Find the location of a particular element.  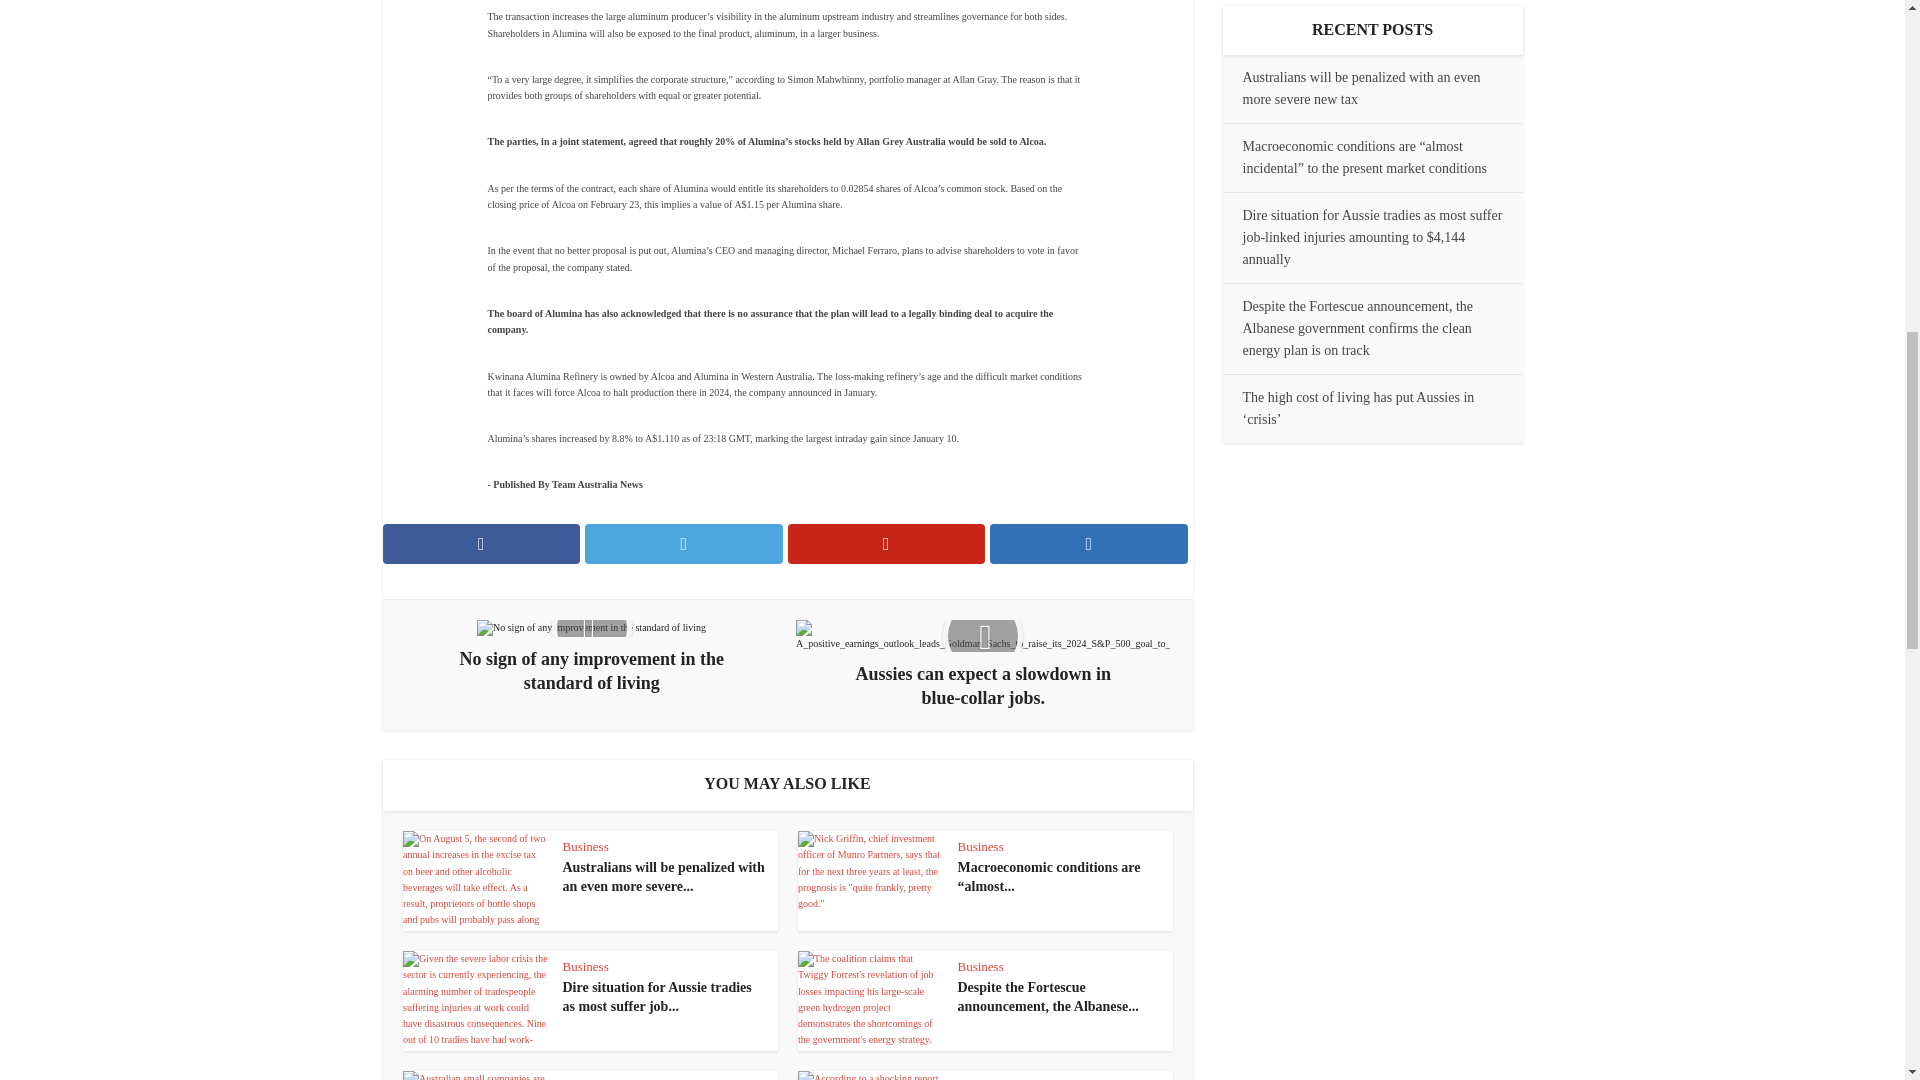

Business is located at coordinates (585, 846).